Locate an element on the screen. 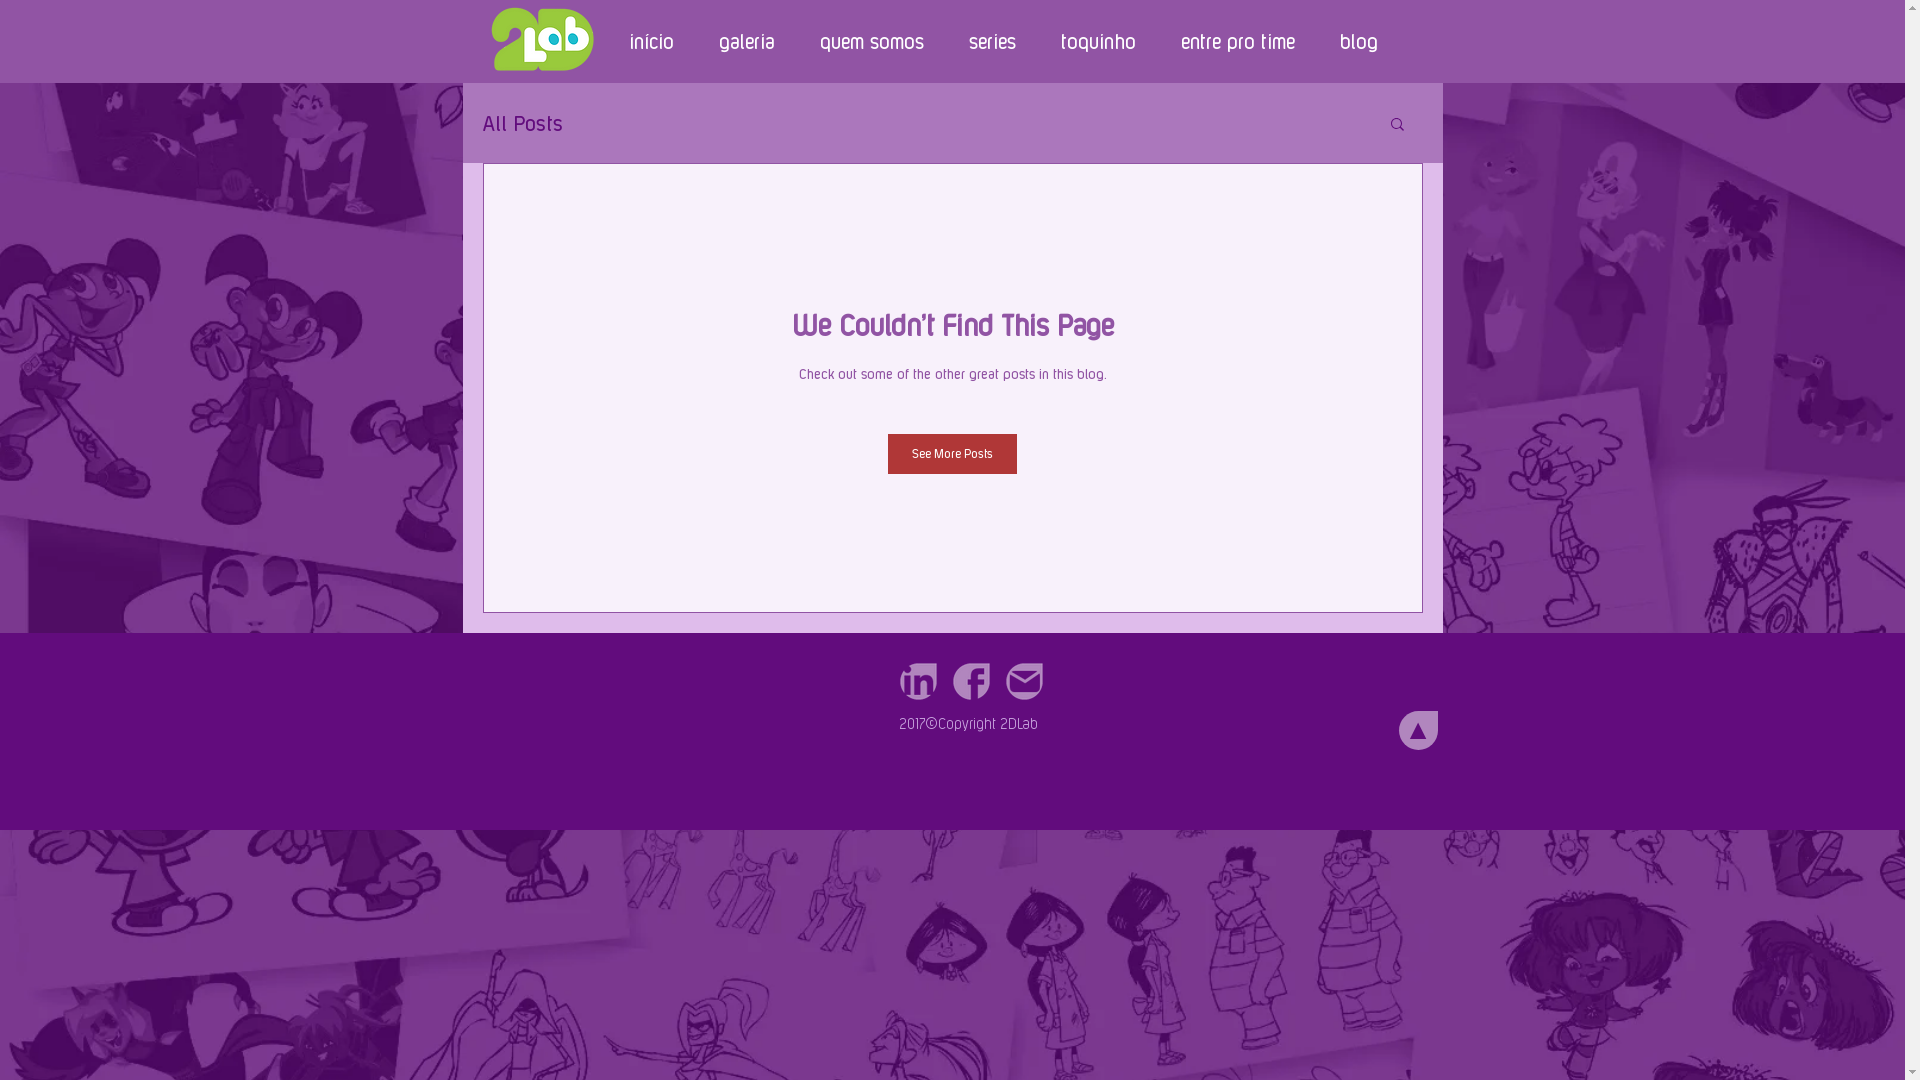 This screenshot has width=1920, height=1080. series is located at coordinates (992, 42).